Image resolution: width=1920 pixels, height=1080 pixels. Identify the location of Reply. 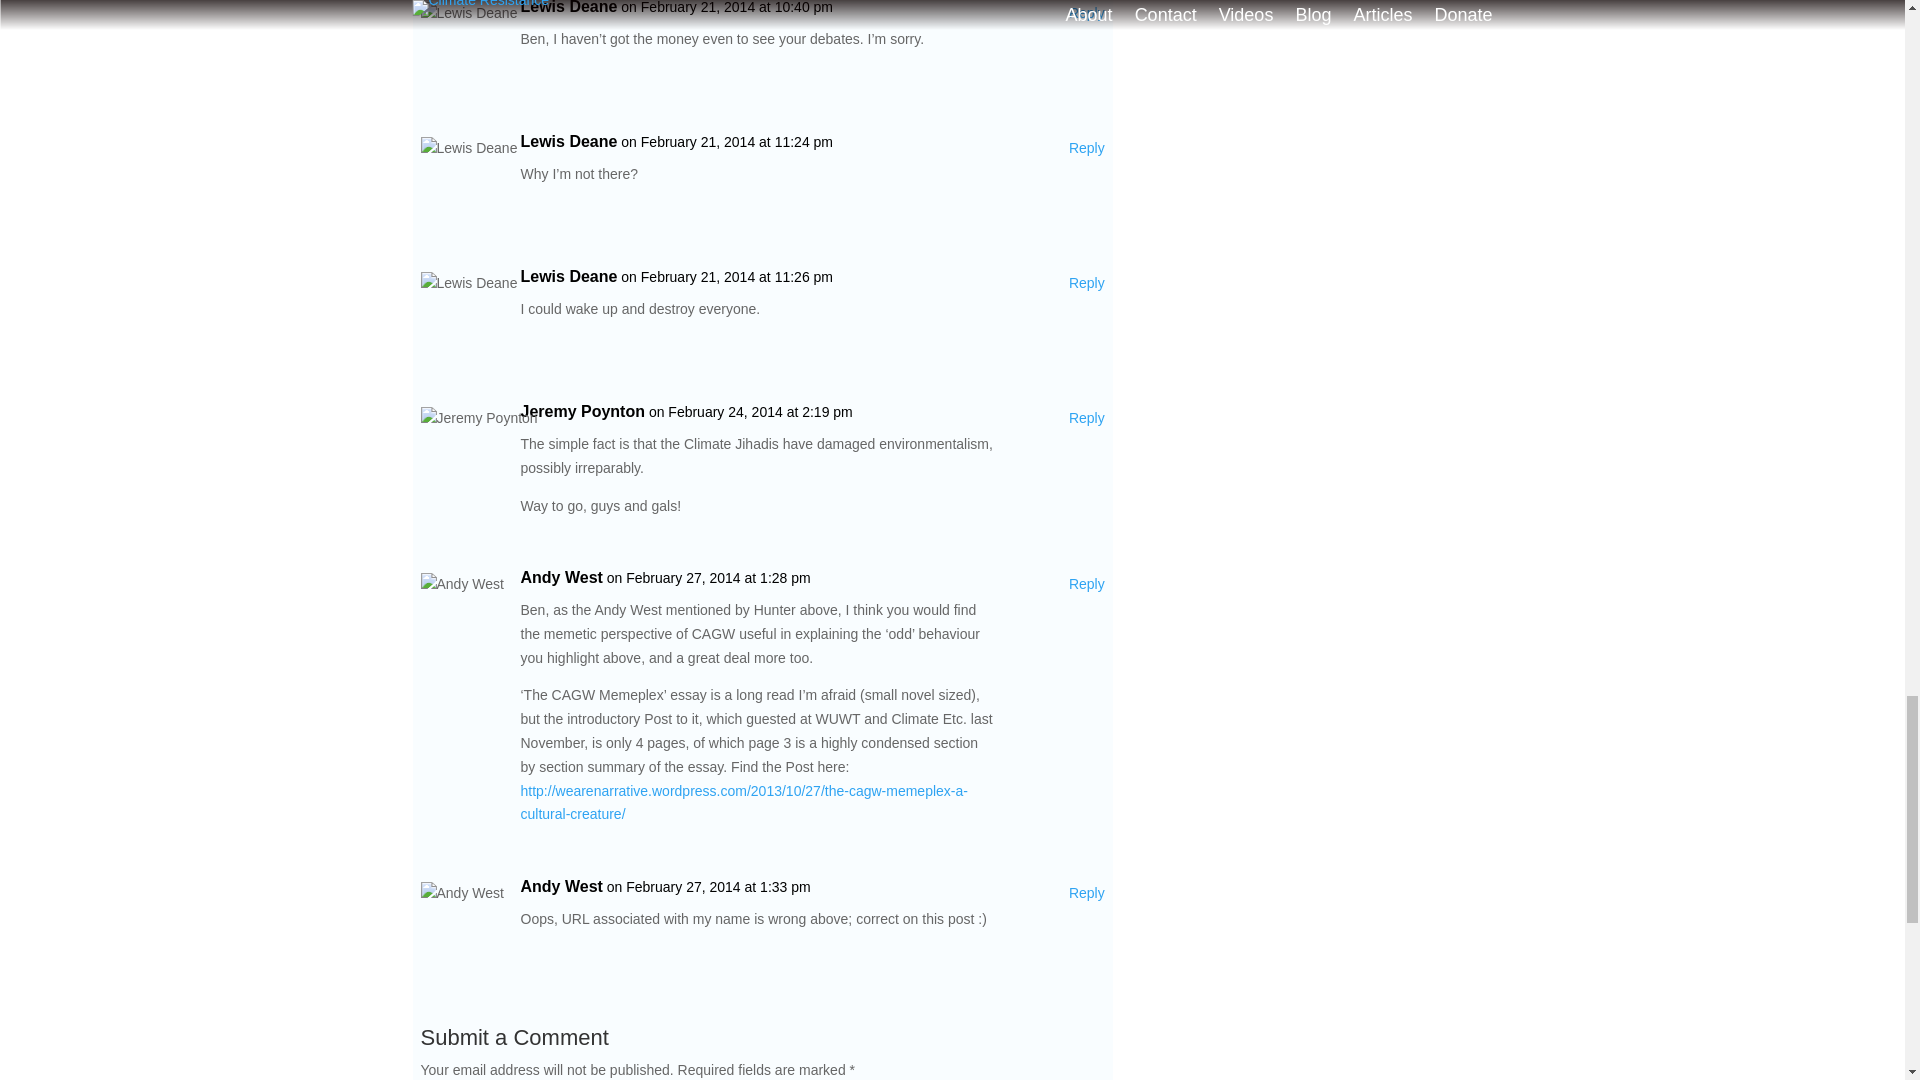
(1087, 585).